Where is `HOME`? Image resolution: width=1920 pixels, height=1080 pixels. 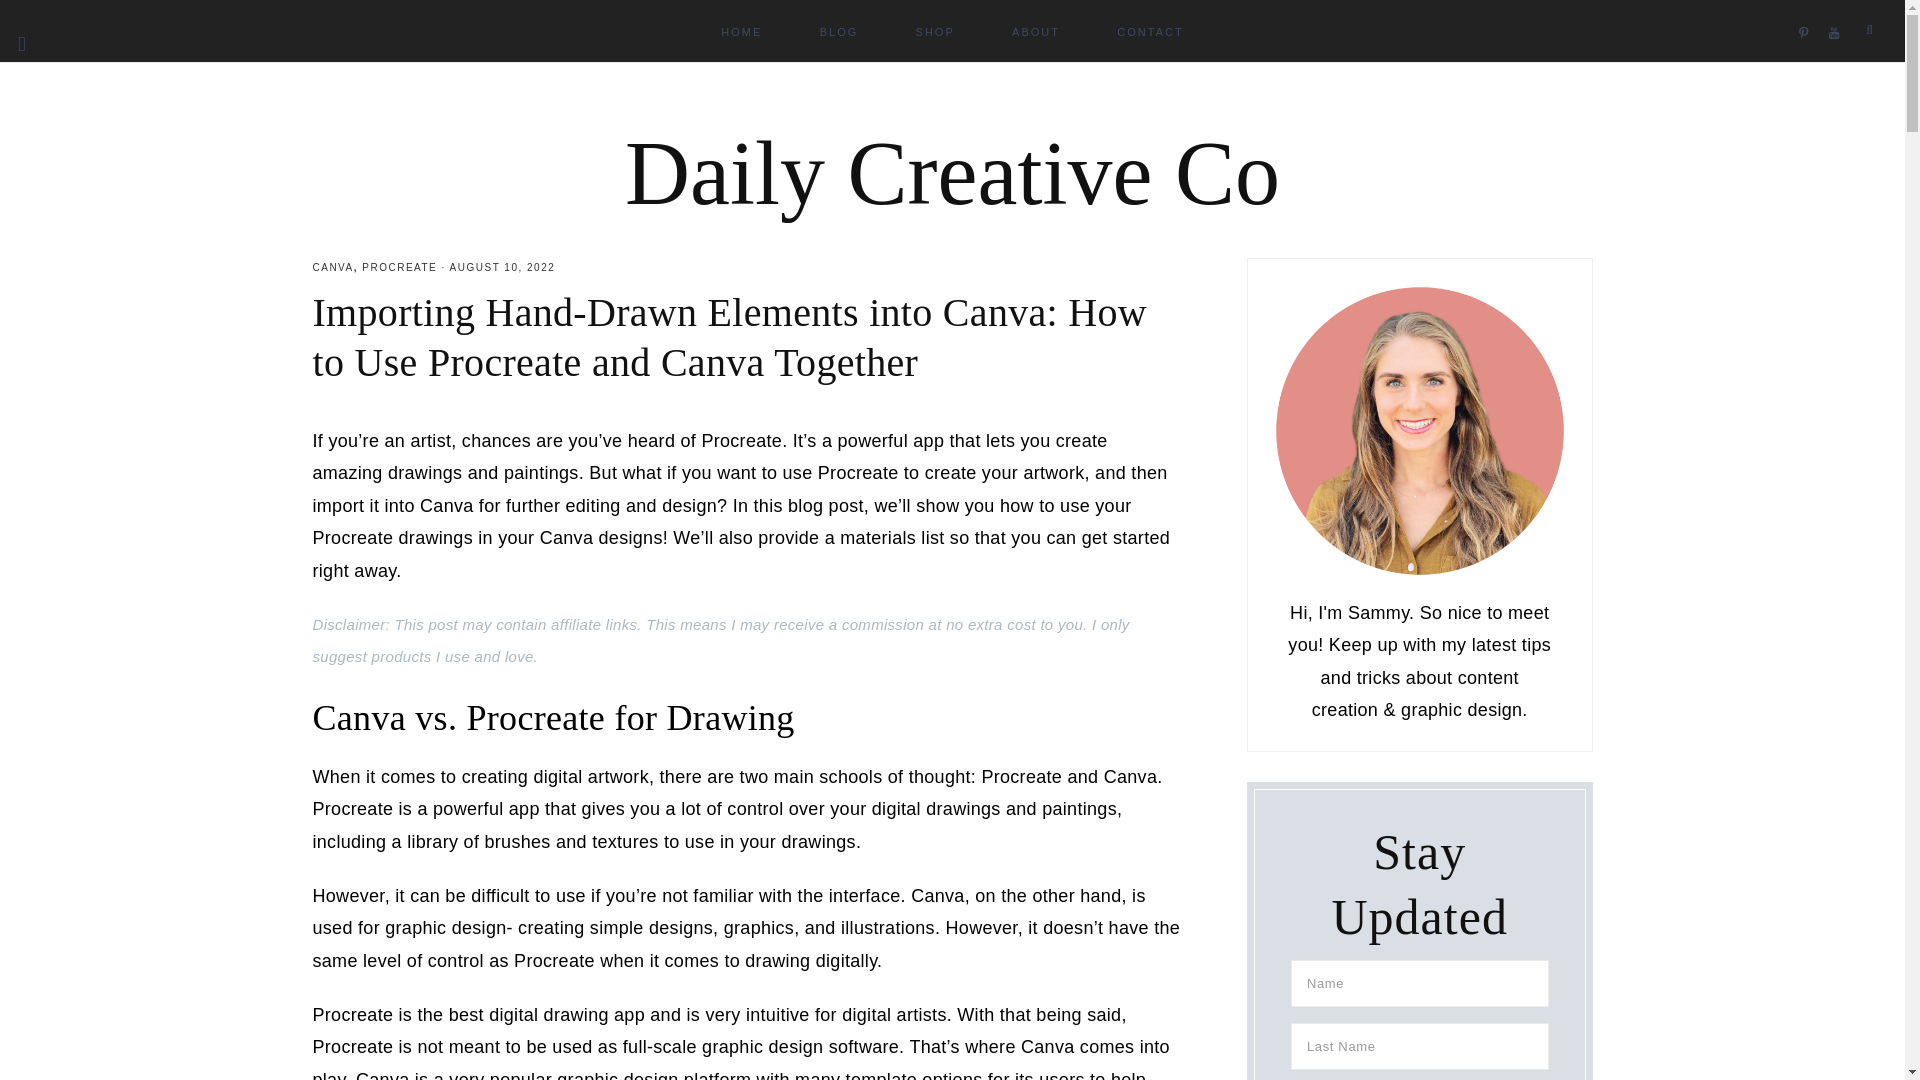
HOME is located at coordinates (741, 30).